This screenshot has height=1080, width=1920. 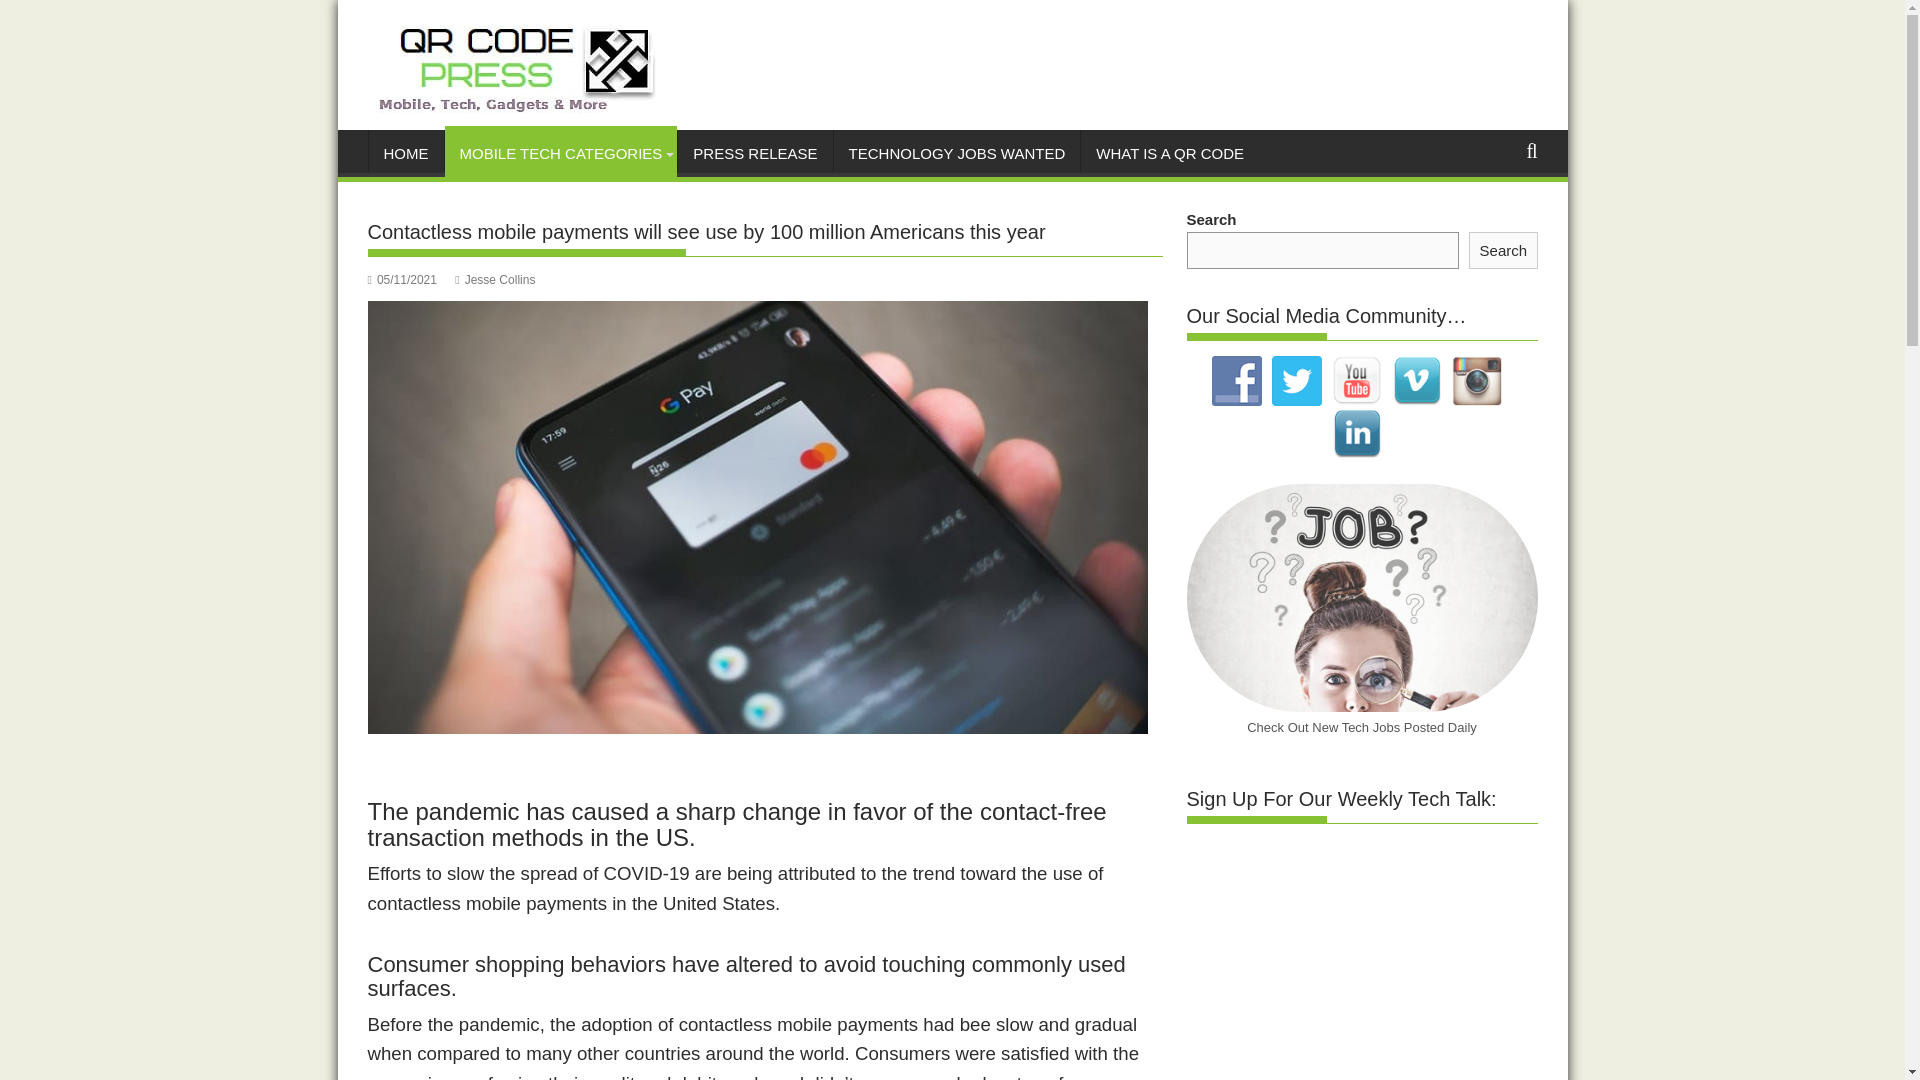 I want to click on HOME, so click(x=406, y=154).